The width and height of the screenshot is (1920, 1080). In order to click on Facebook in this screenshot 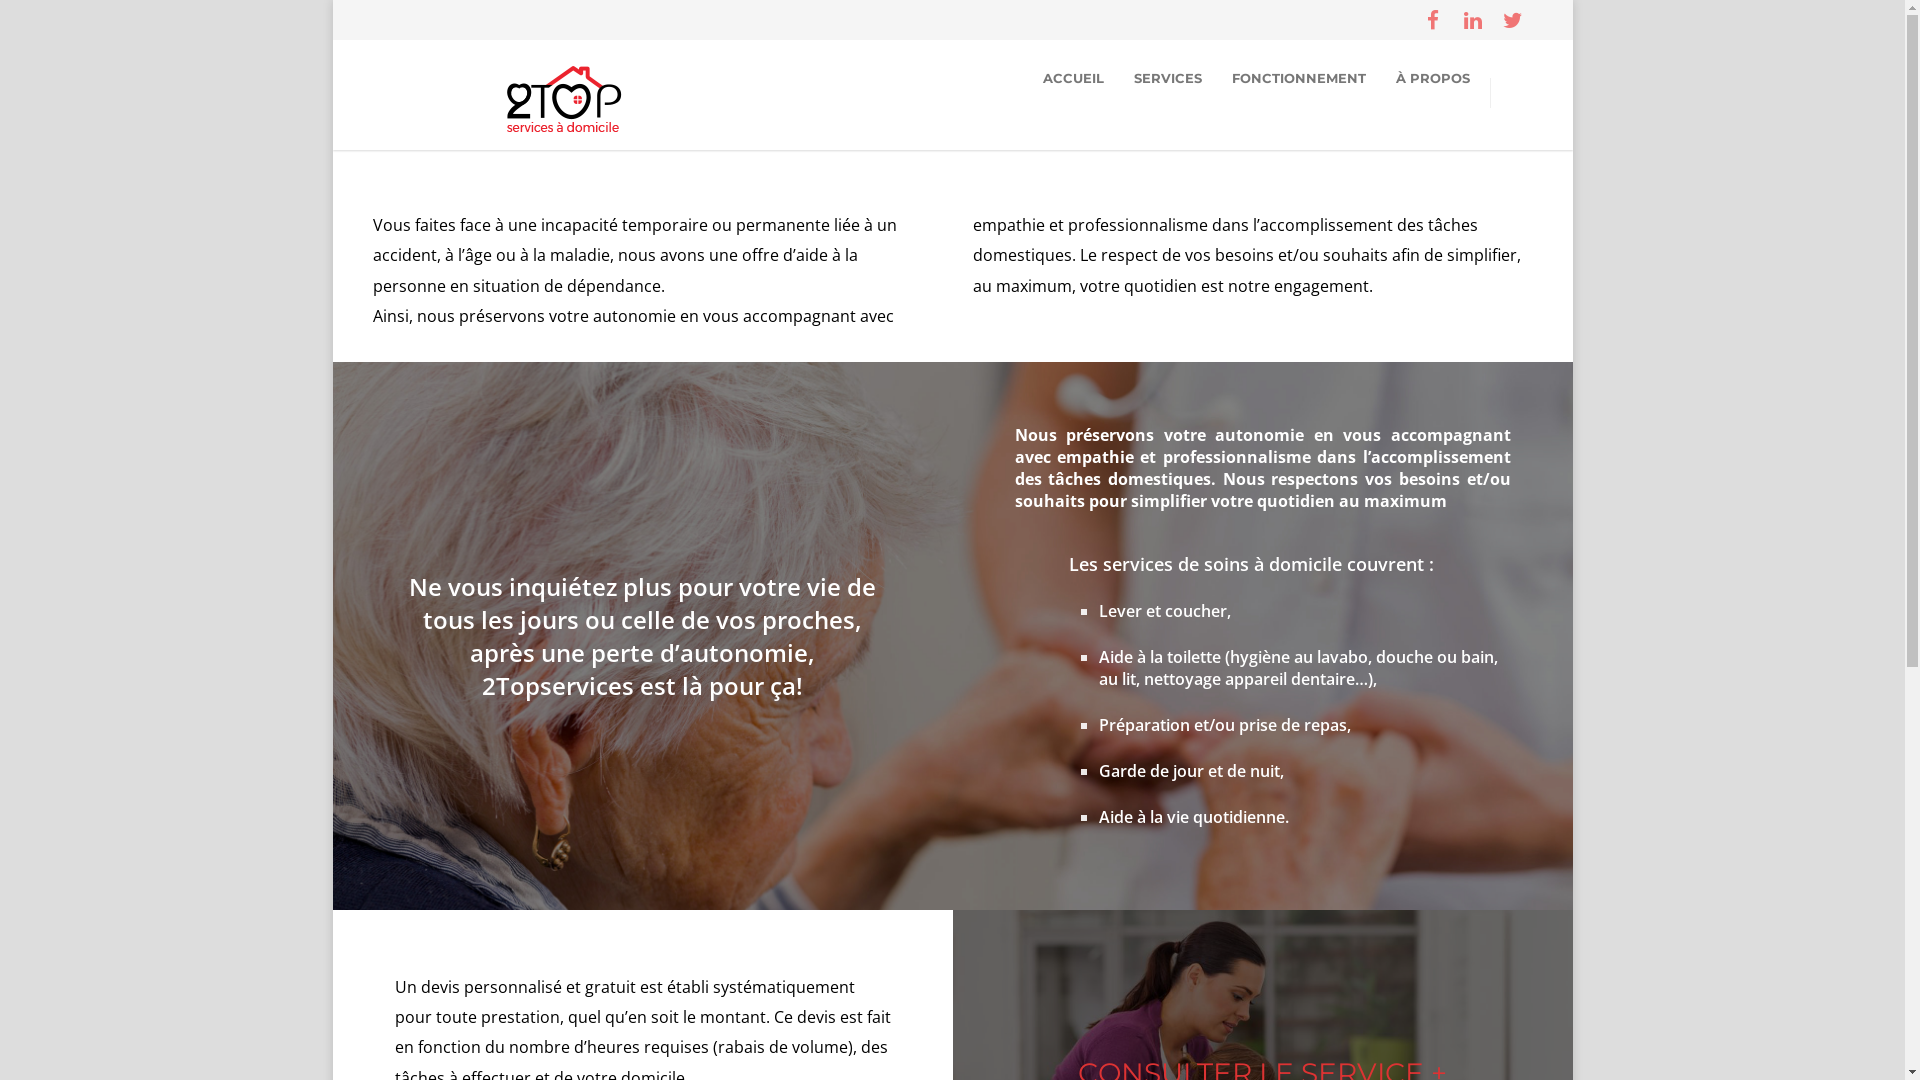, I will do `click(1432, 20)`.